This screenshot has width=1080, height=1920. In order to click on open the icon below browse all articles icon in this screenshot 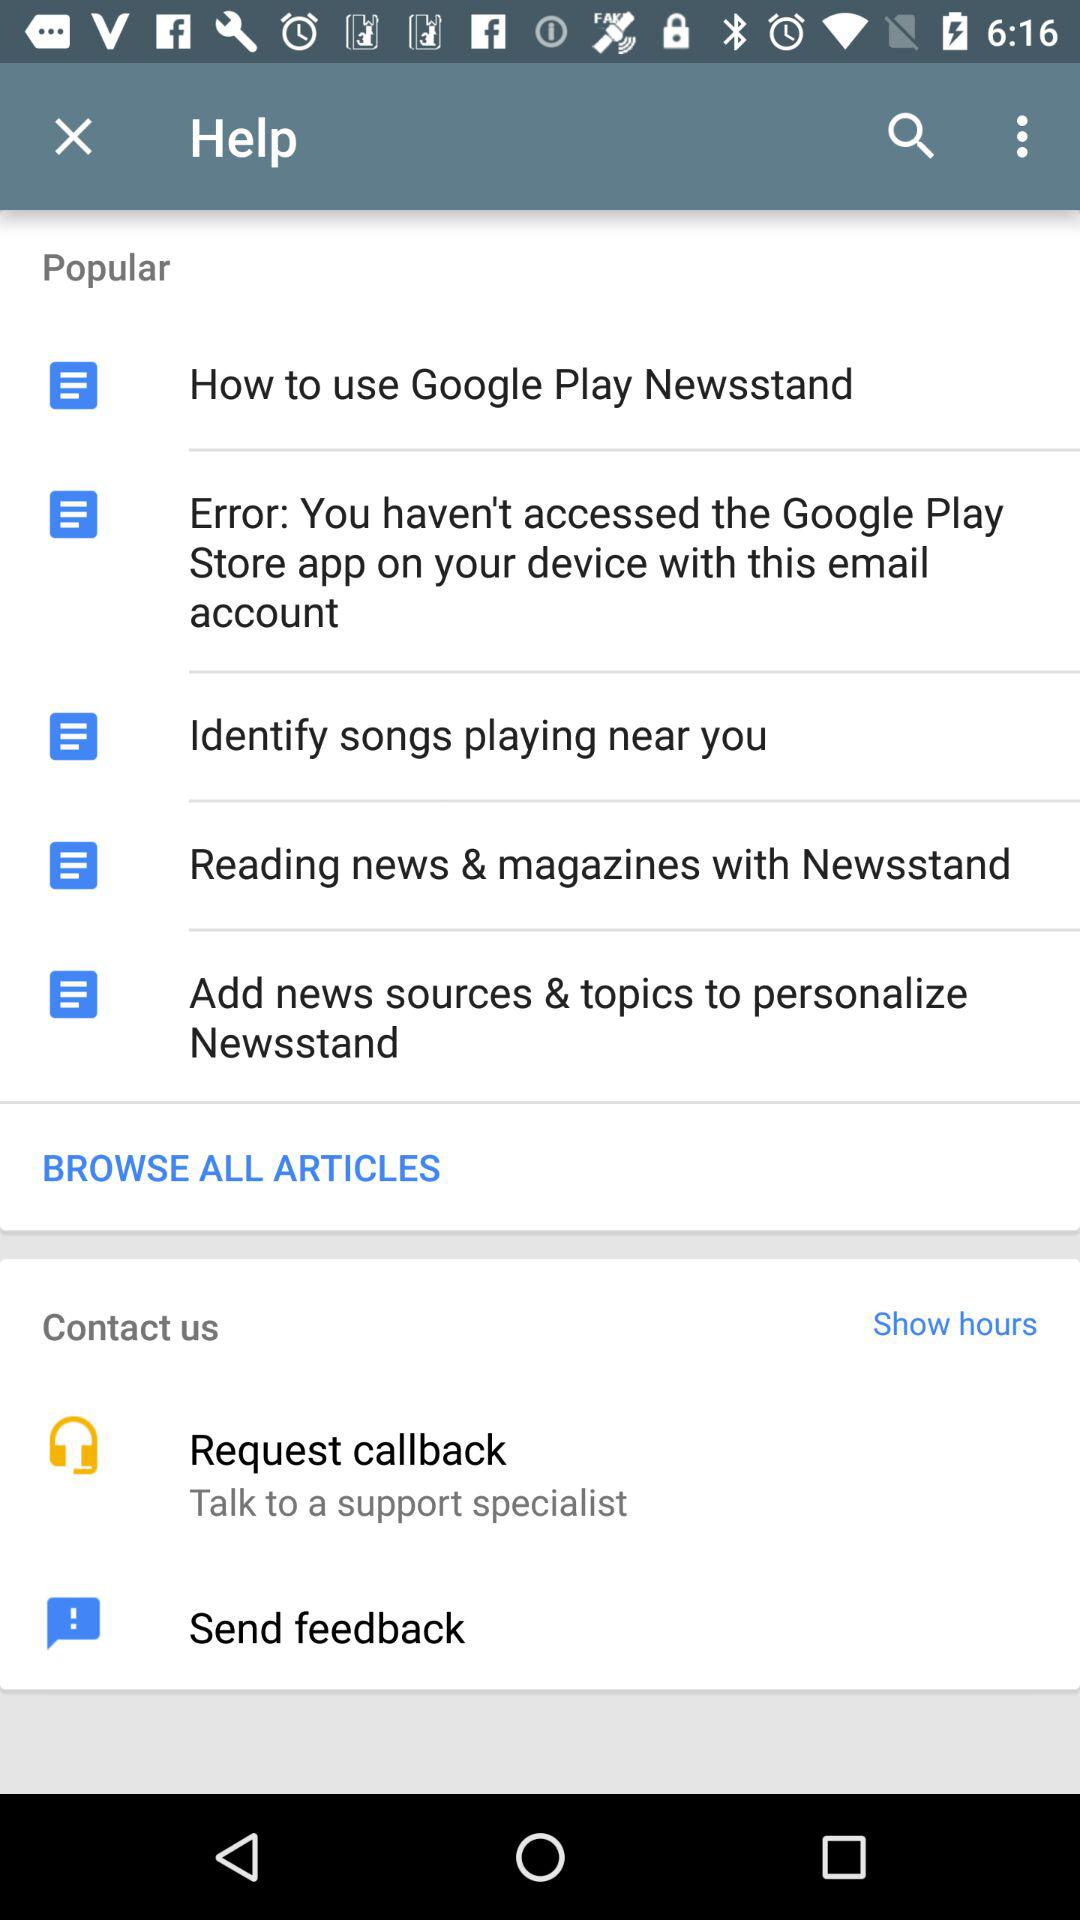, I will do `click(956, 1322)`.